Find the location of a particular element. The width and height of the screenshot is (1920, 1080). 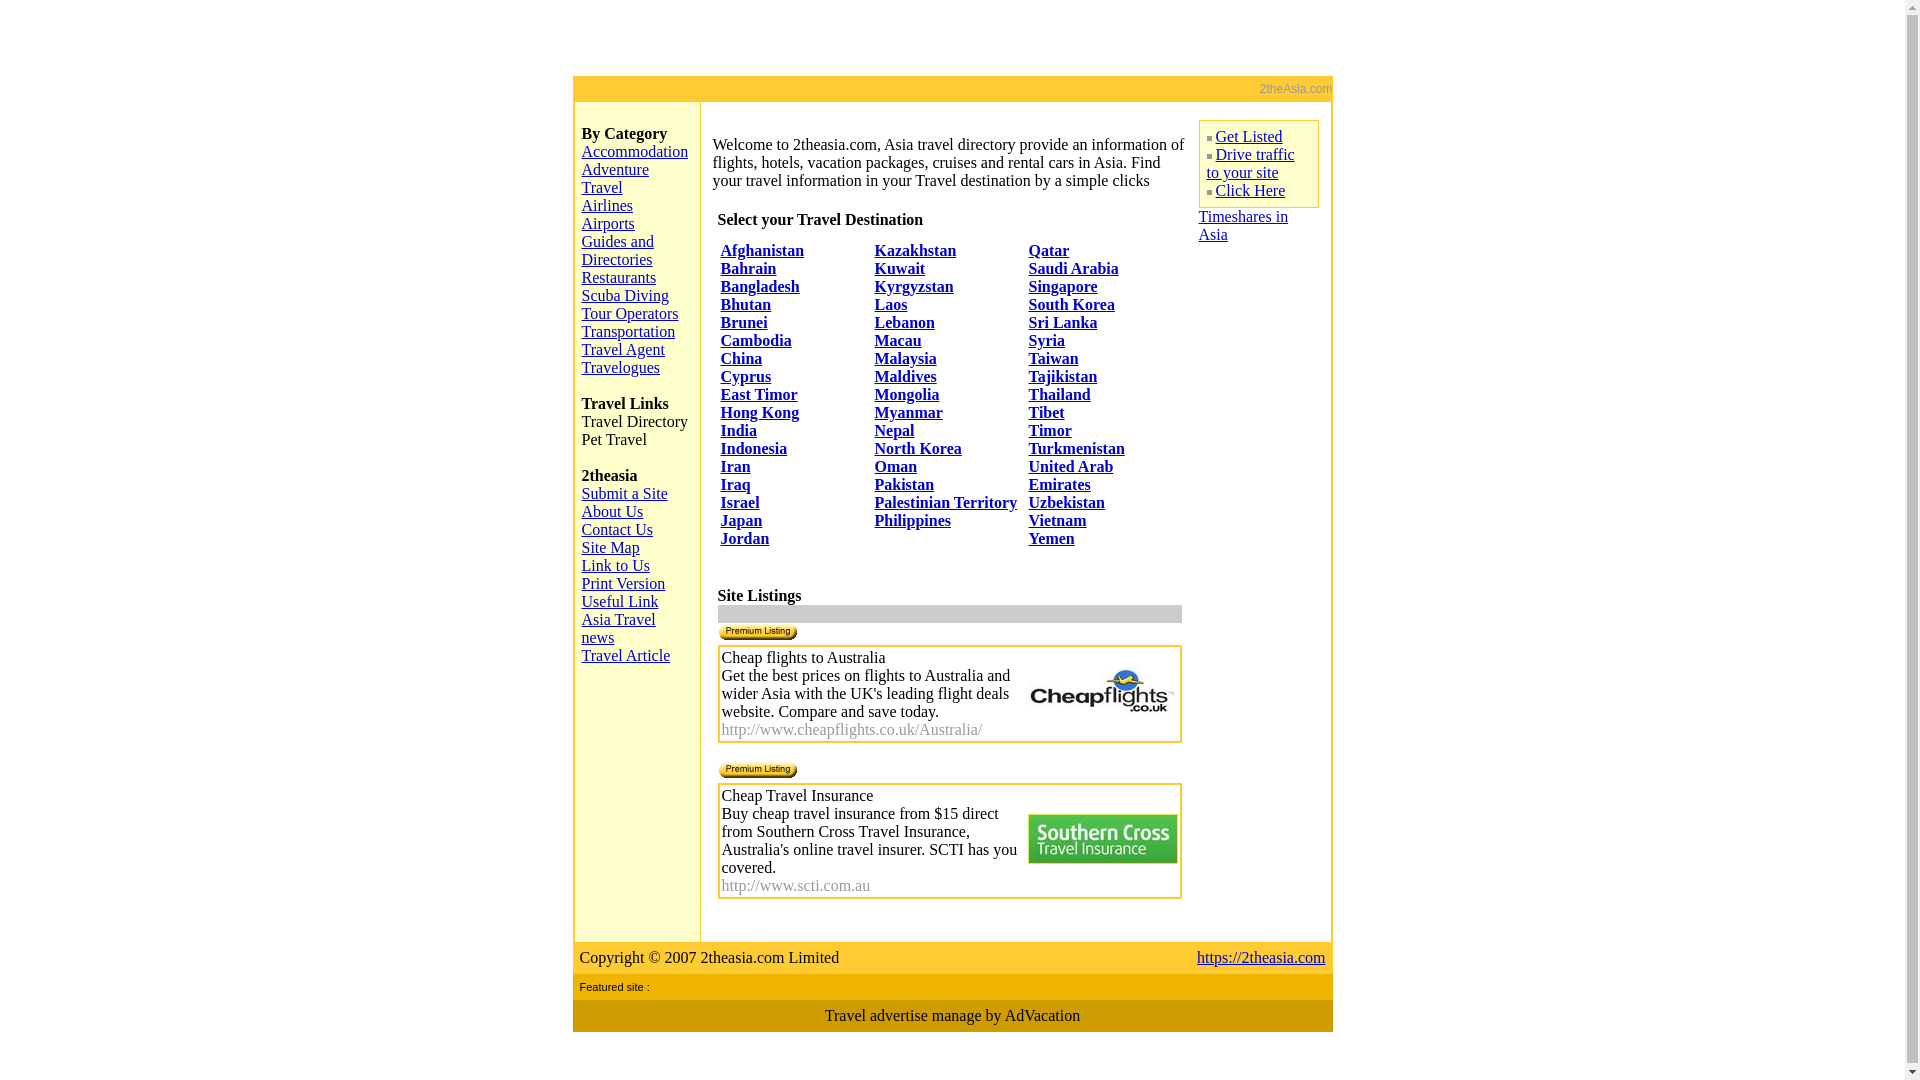

Kyrgyzstan is located at coordinates (914, 286).